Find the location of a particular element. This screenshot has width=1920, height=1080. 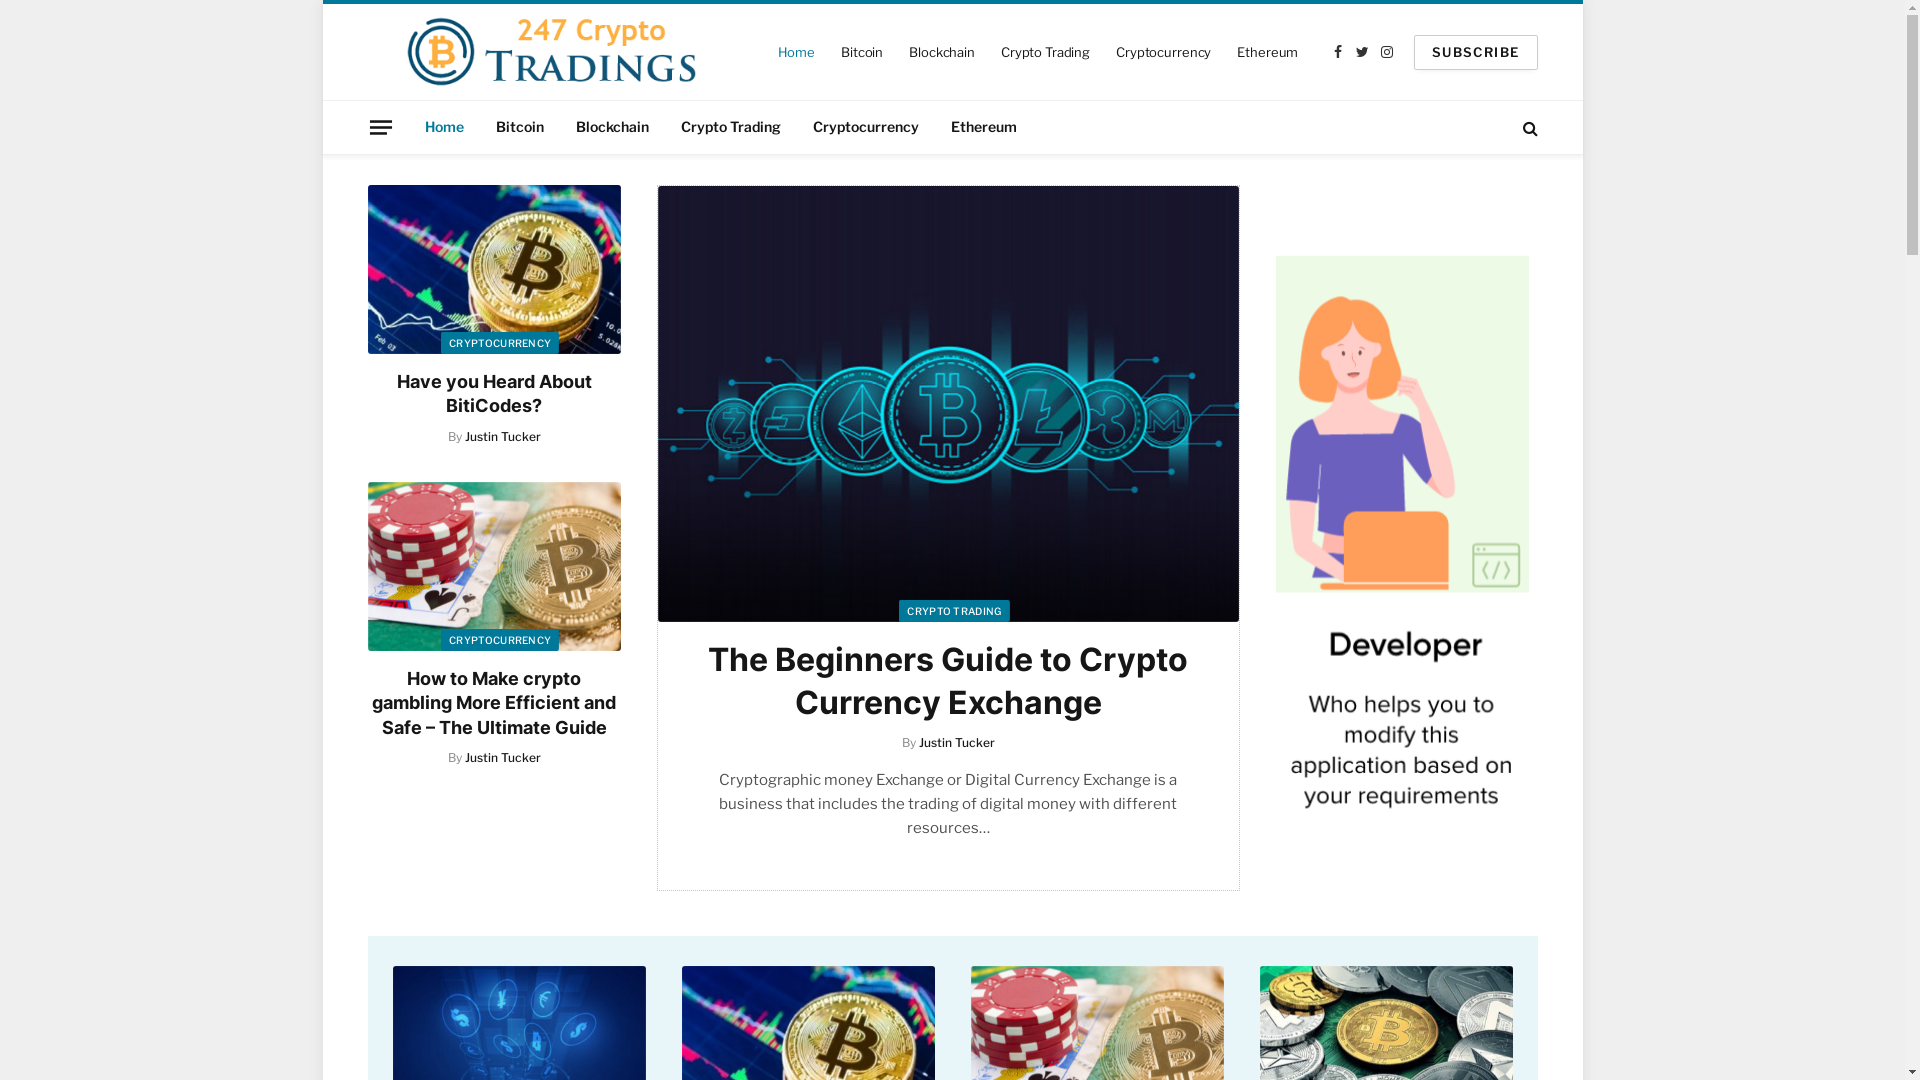

Search is located at coordinates (1528, 128).